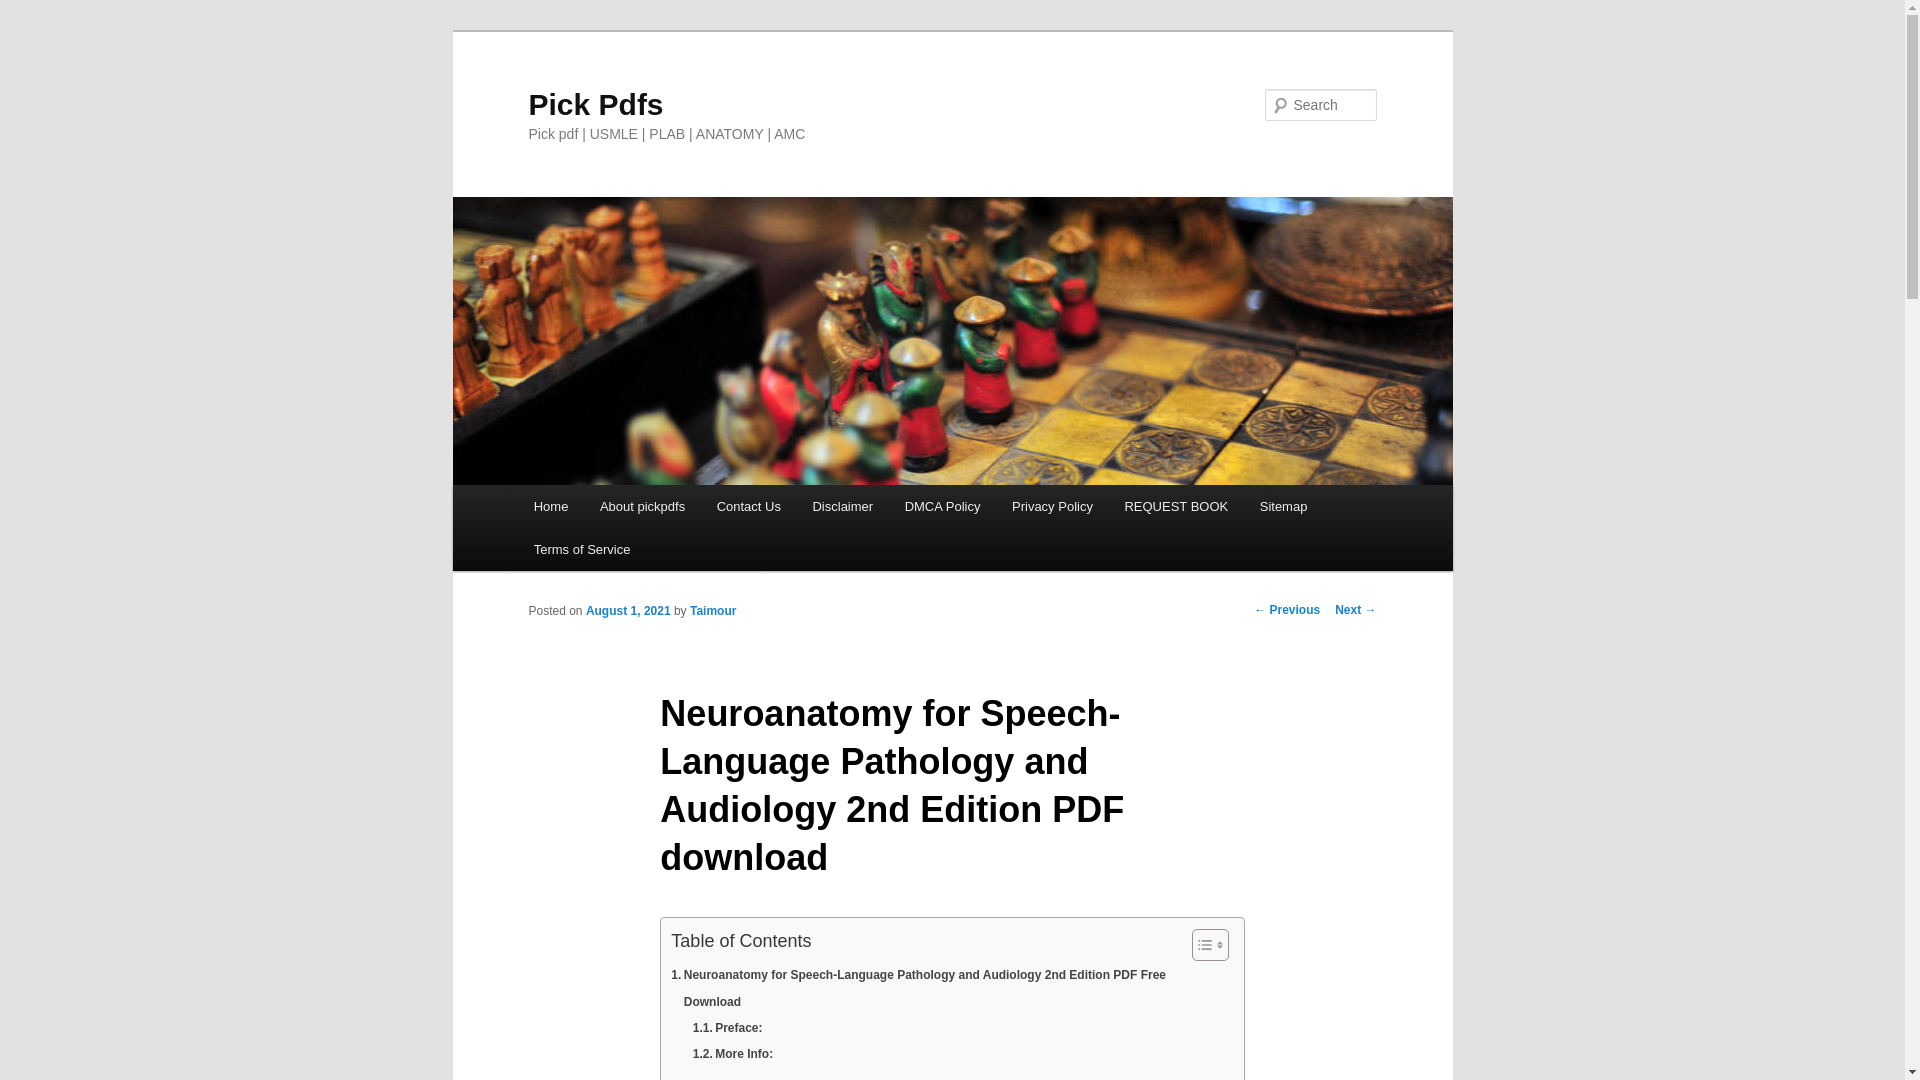 The width and height of the screenshot is (1920, 1080). I want to click on Preface:, so click(728, 1028).